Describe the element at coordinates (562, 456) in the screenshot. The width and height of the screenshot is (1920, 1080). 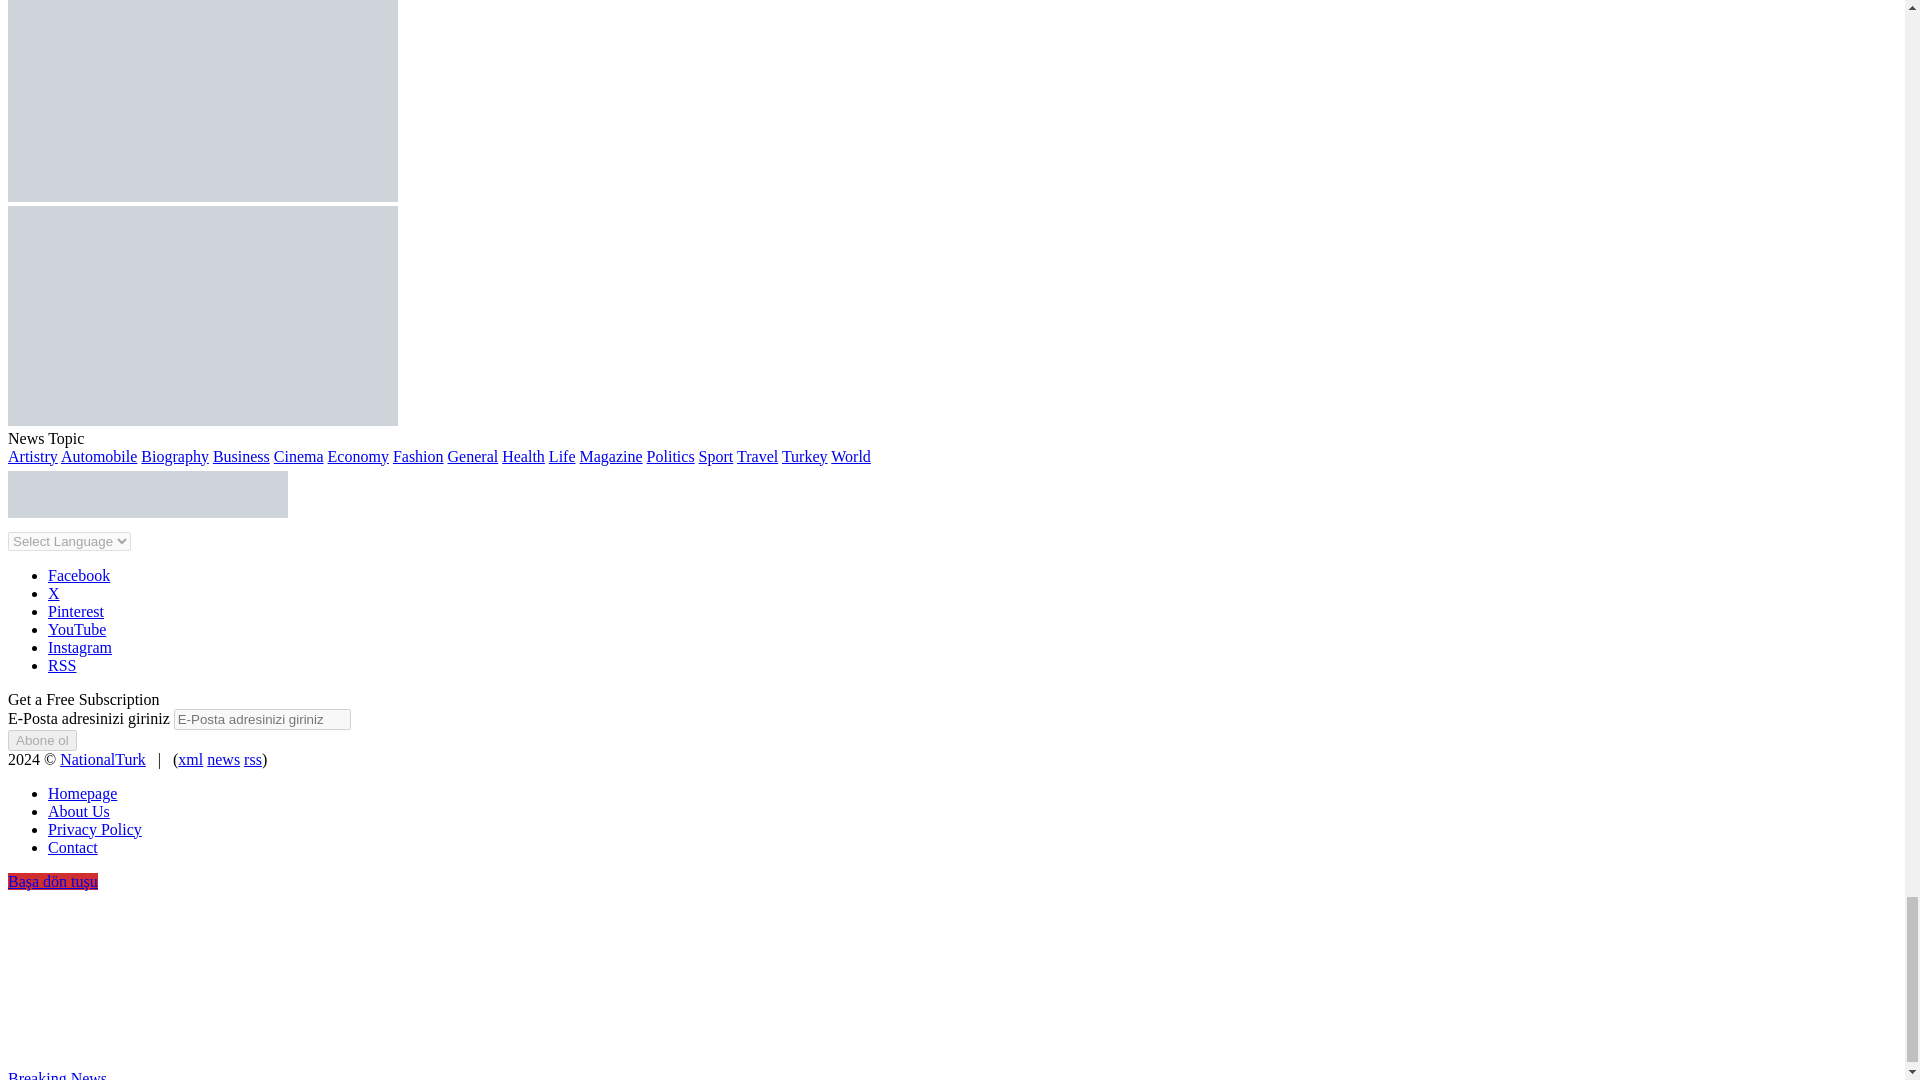
I see `Life News` at that location.